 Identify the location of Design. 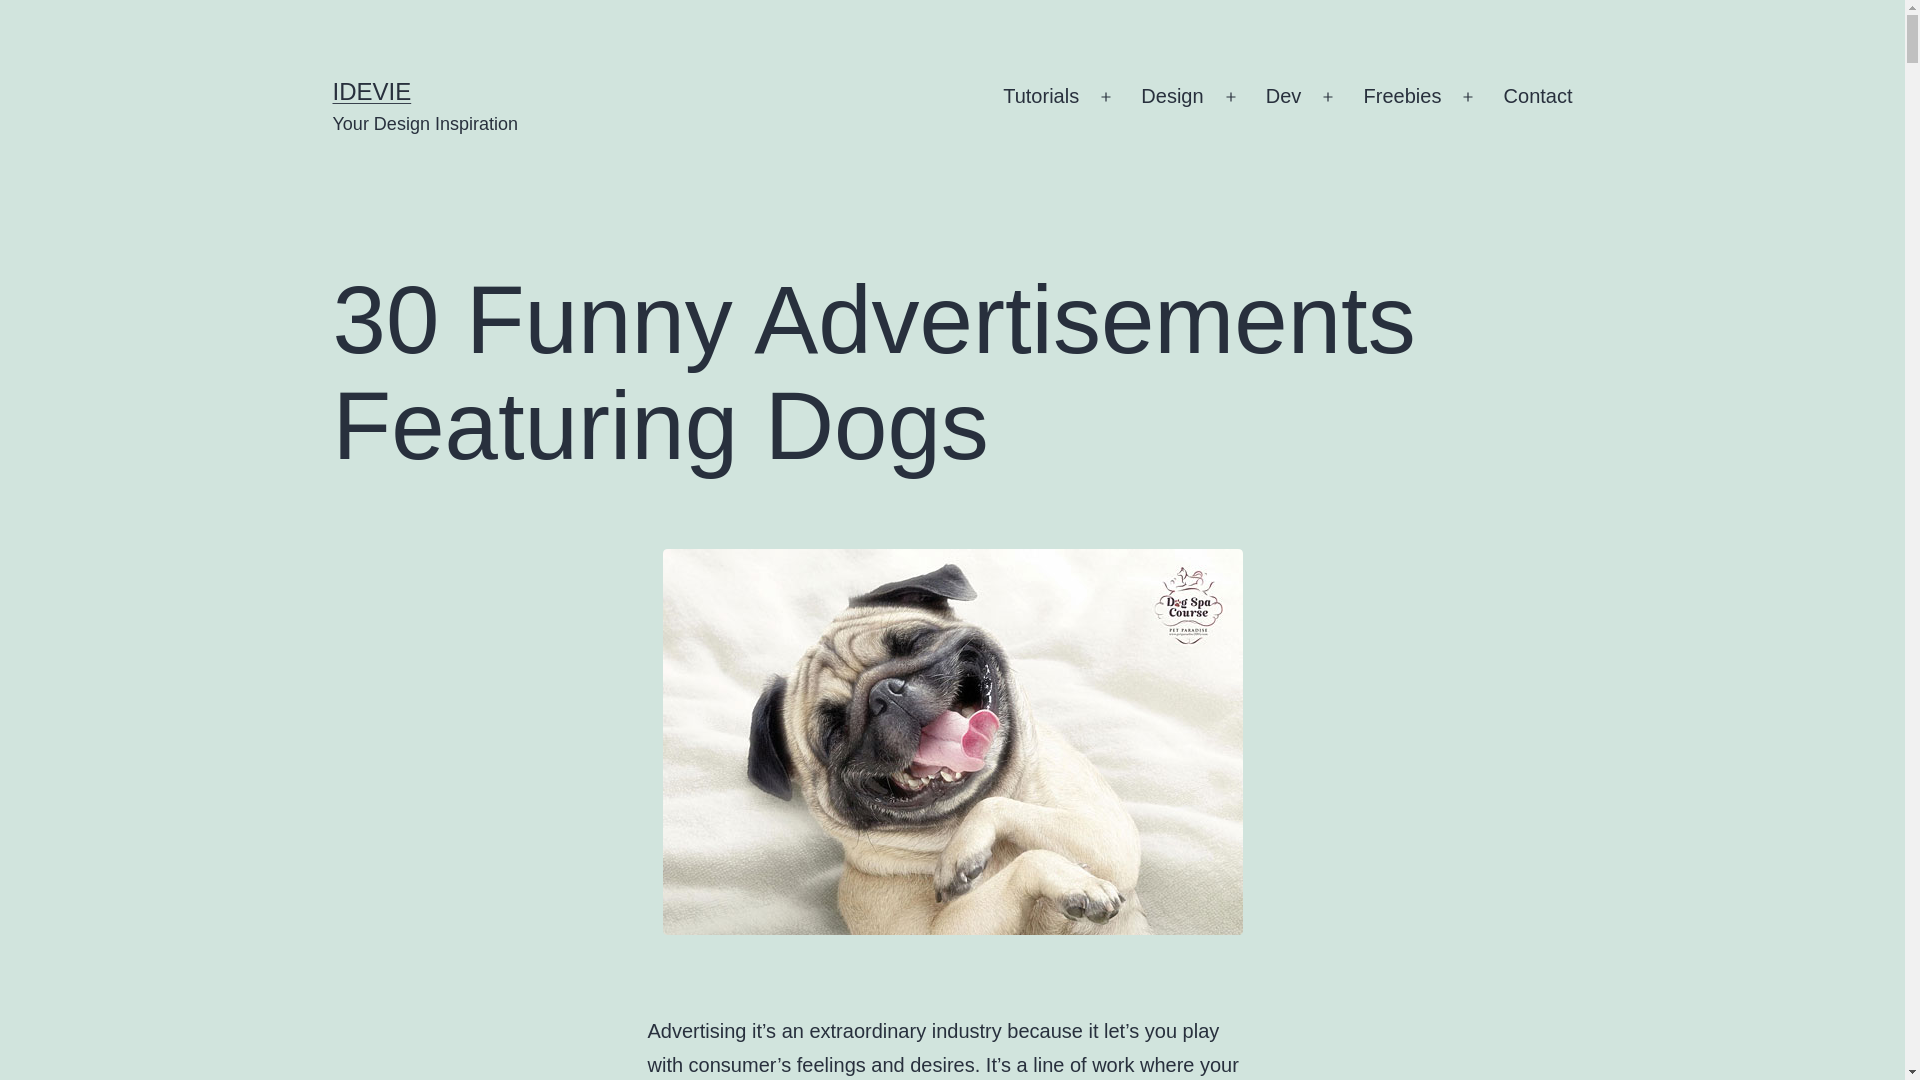
(1172, 97).